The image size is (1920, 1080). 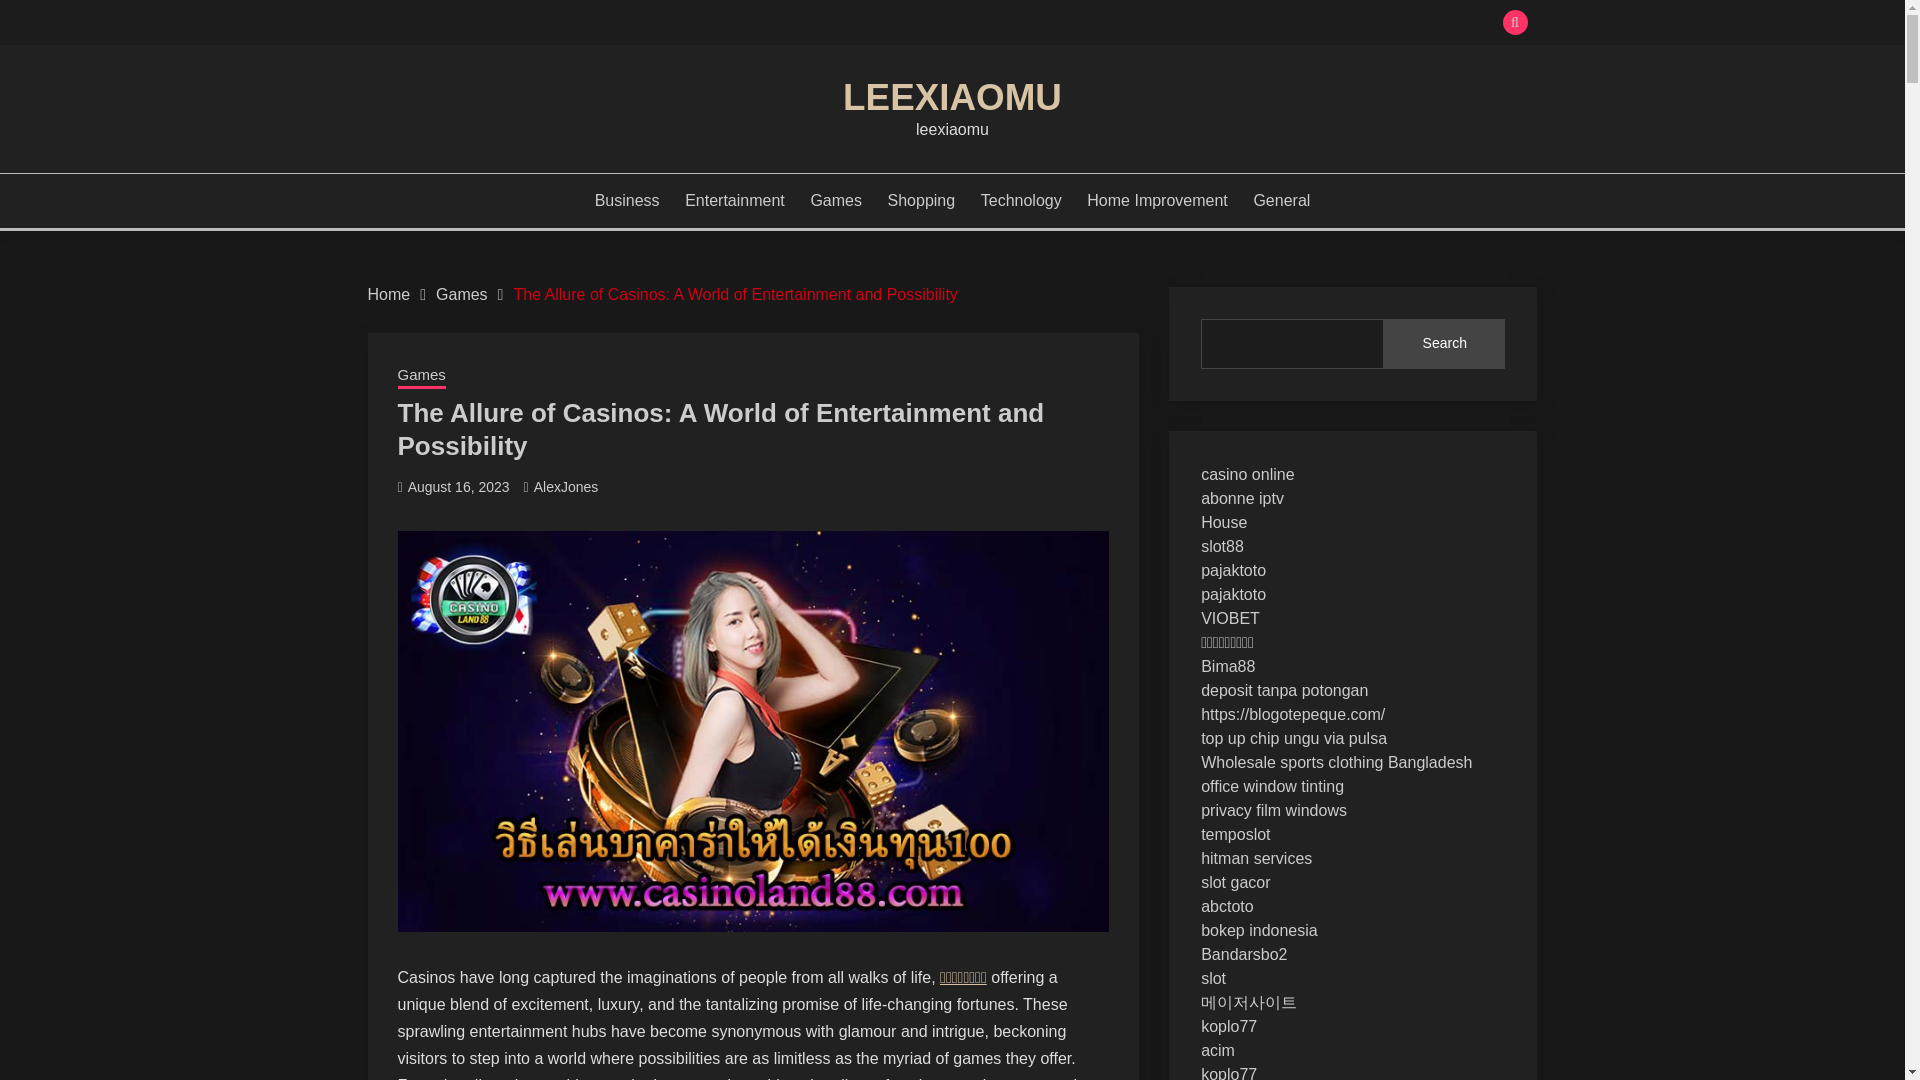 What do you see at coordinates (1233, 570) in the screenshot?
I see `pajaktoto` at bounding box center [1233, 570].